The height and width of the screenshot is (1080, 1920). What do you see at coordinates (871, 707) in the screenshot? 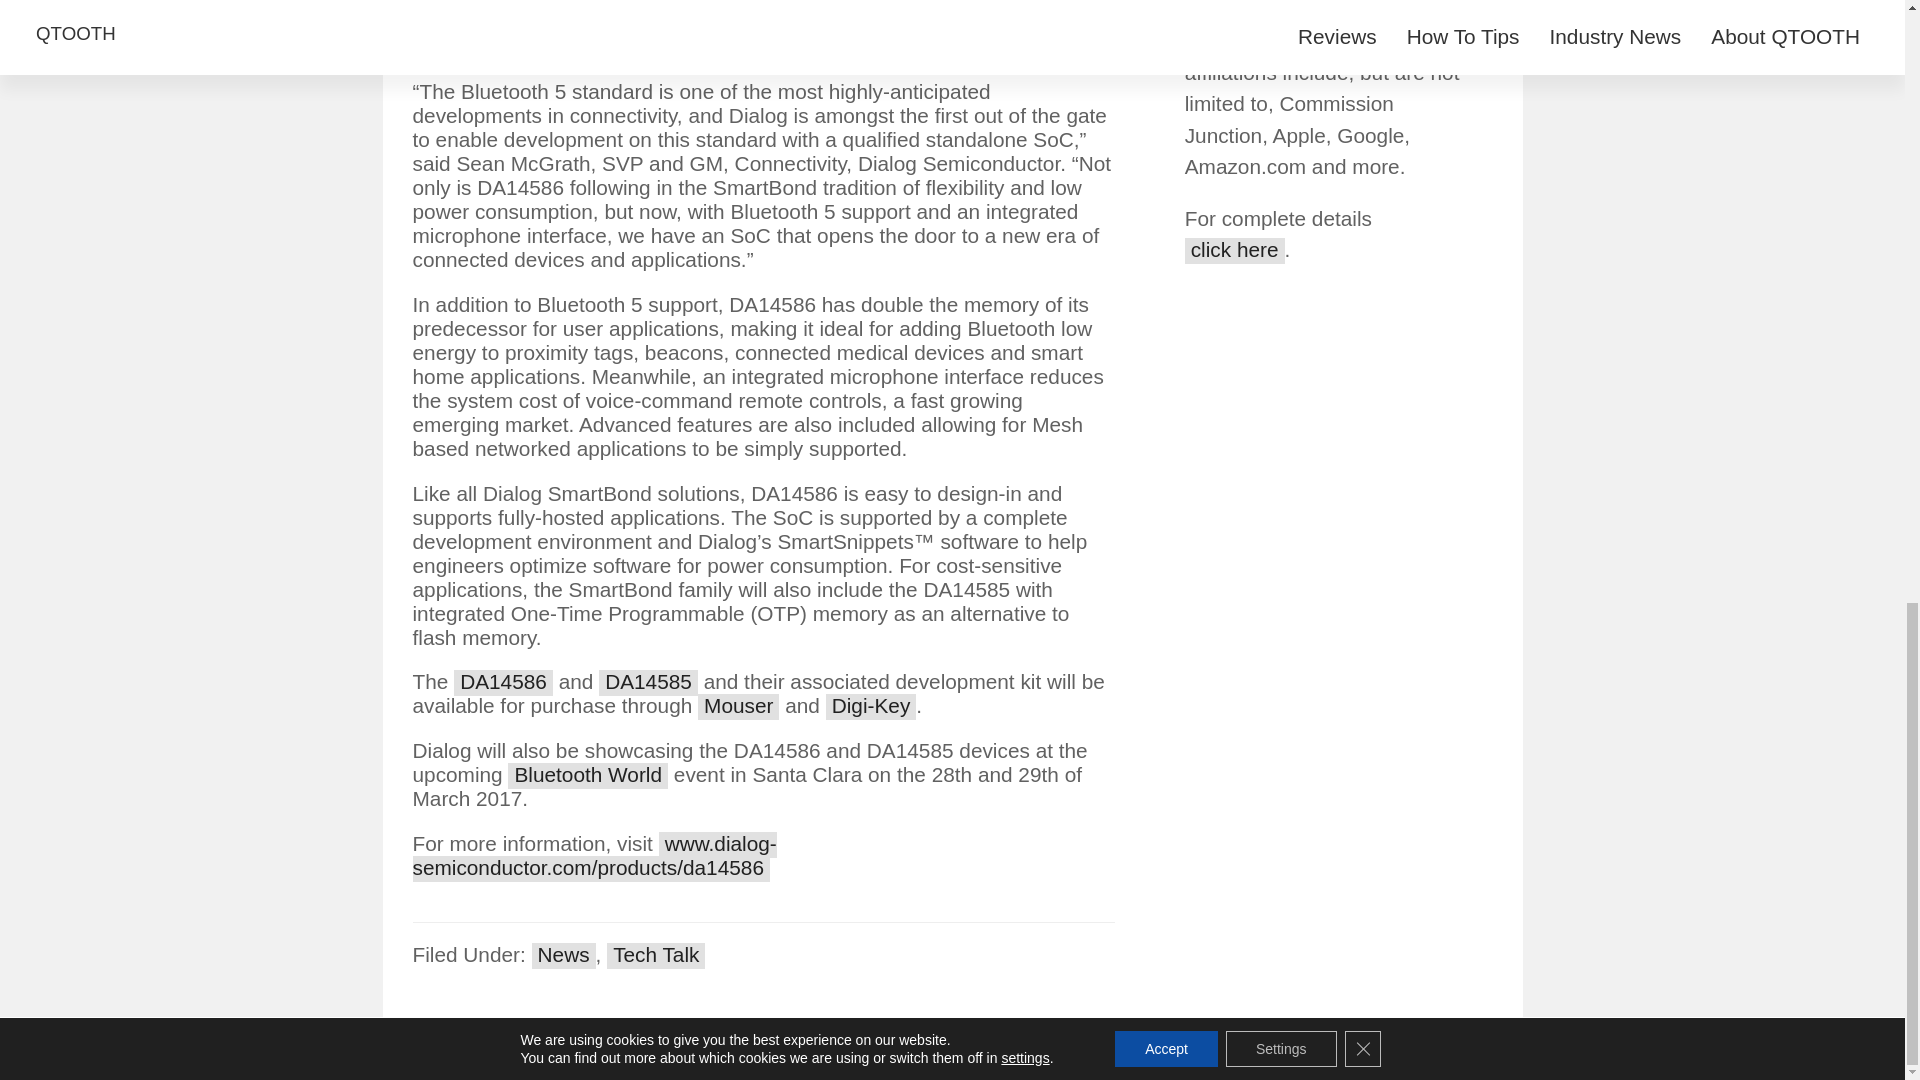
I see `Digi-Key` at bounding box center [871, 707].